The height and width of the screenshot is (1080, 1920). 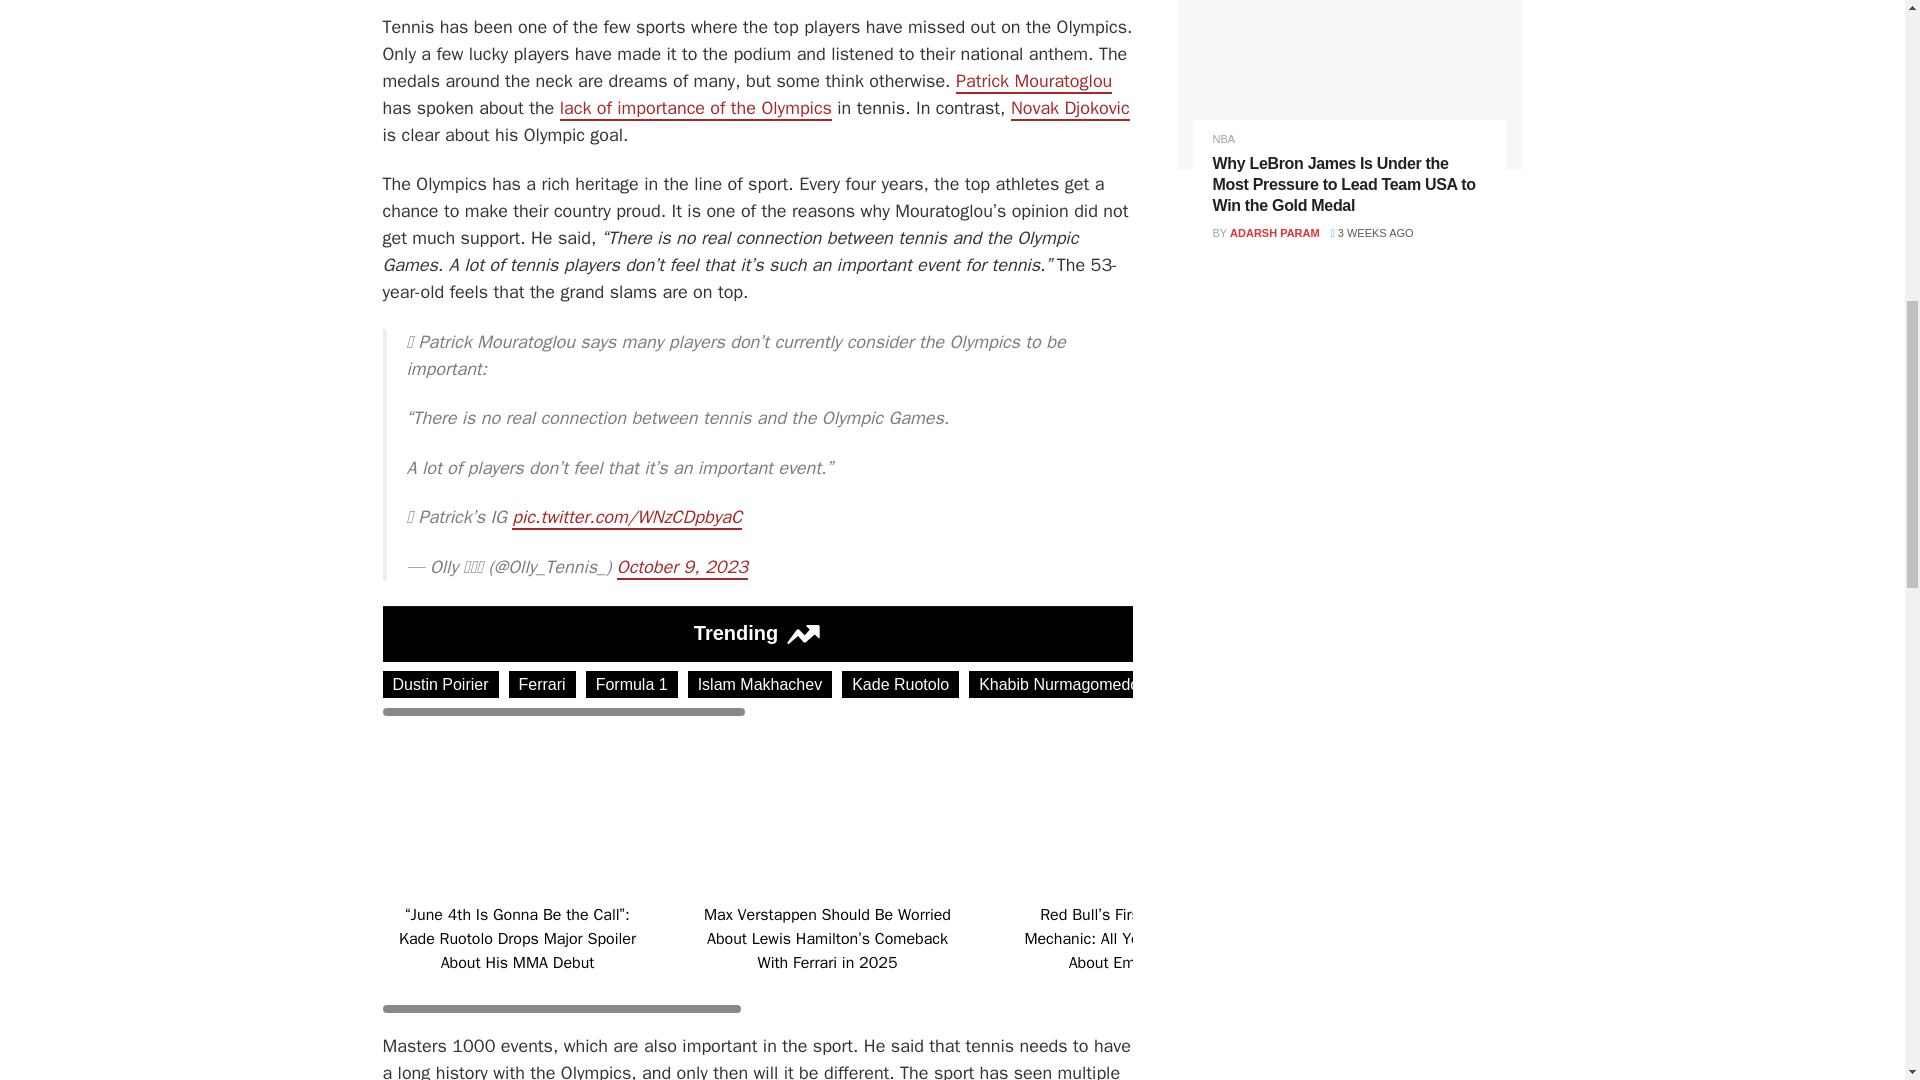 What do you see at coordinates (542, 684) in the screenshot?
I see `Ferrari` at bounding box center [542, 684].